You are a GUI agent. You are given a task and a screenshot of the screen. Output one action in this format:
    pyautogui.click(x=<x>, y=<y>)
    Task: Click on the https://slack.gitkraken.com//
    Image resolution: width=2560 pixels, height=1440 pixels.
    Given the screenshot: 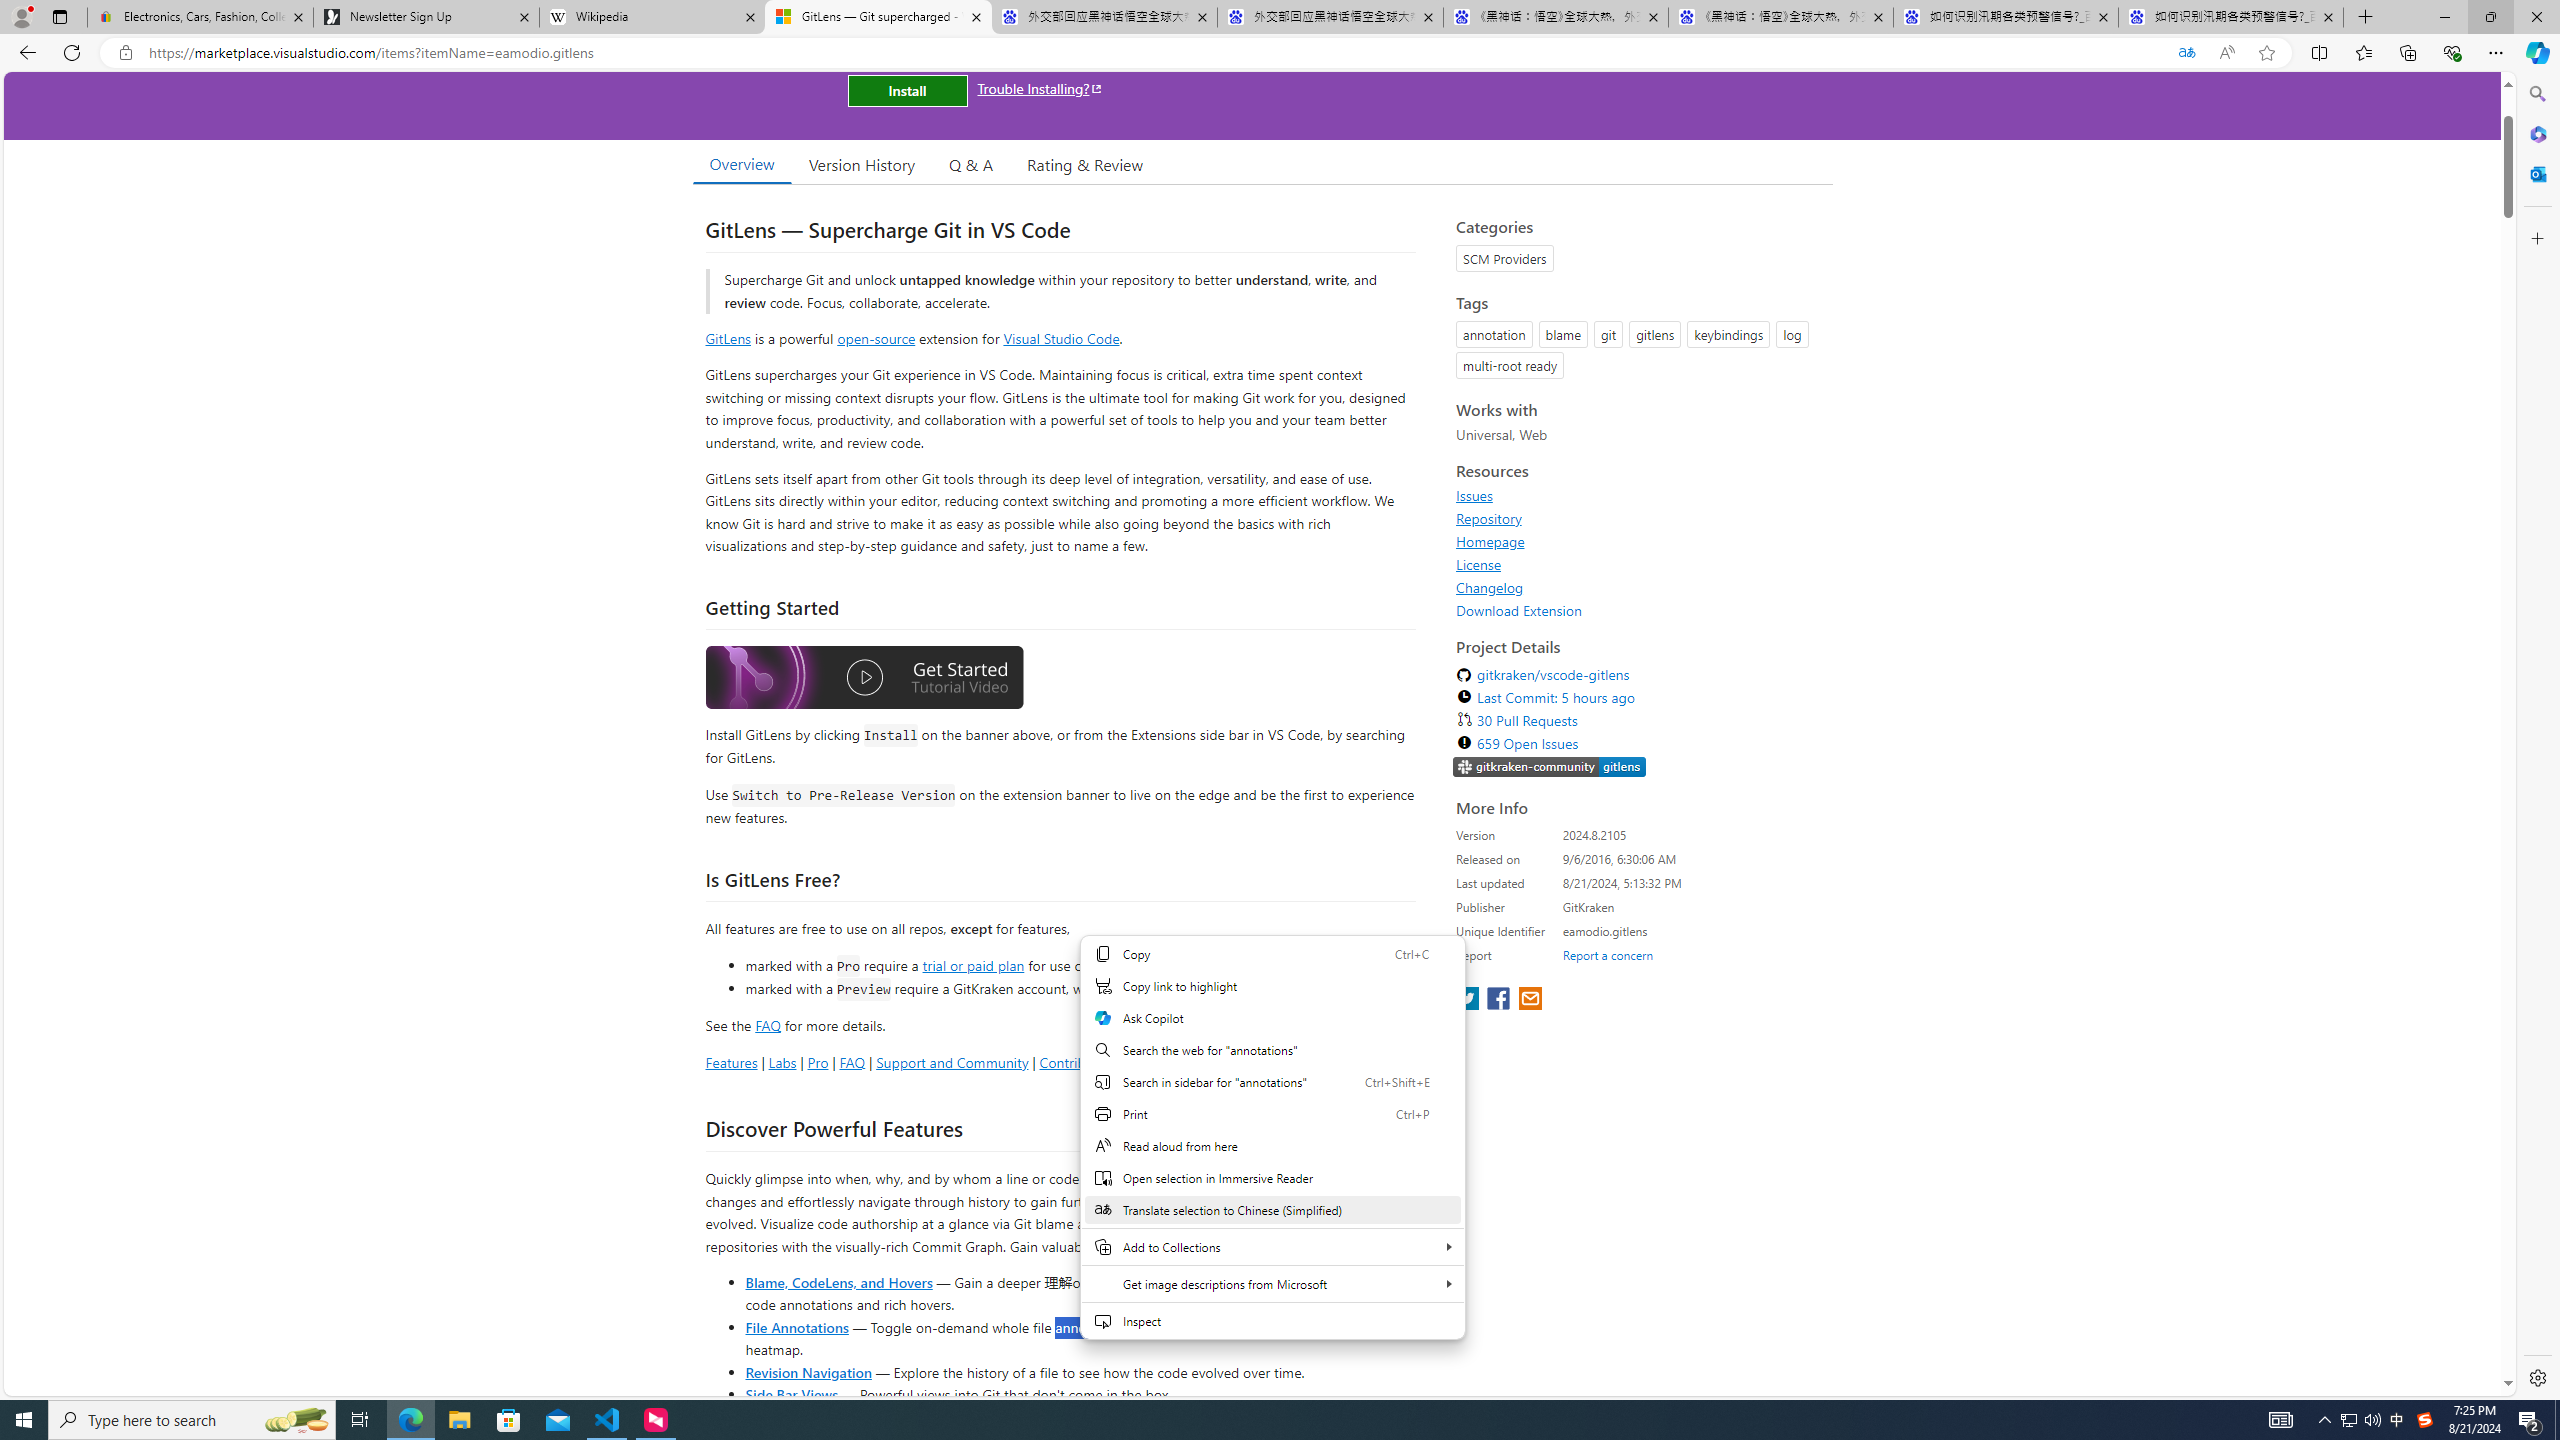 What is the action you would take?
    pyautogui.click(x=1550, y=767)
    